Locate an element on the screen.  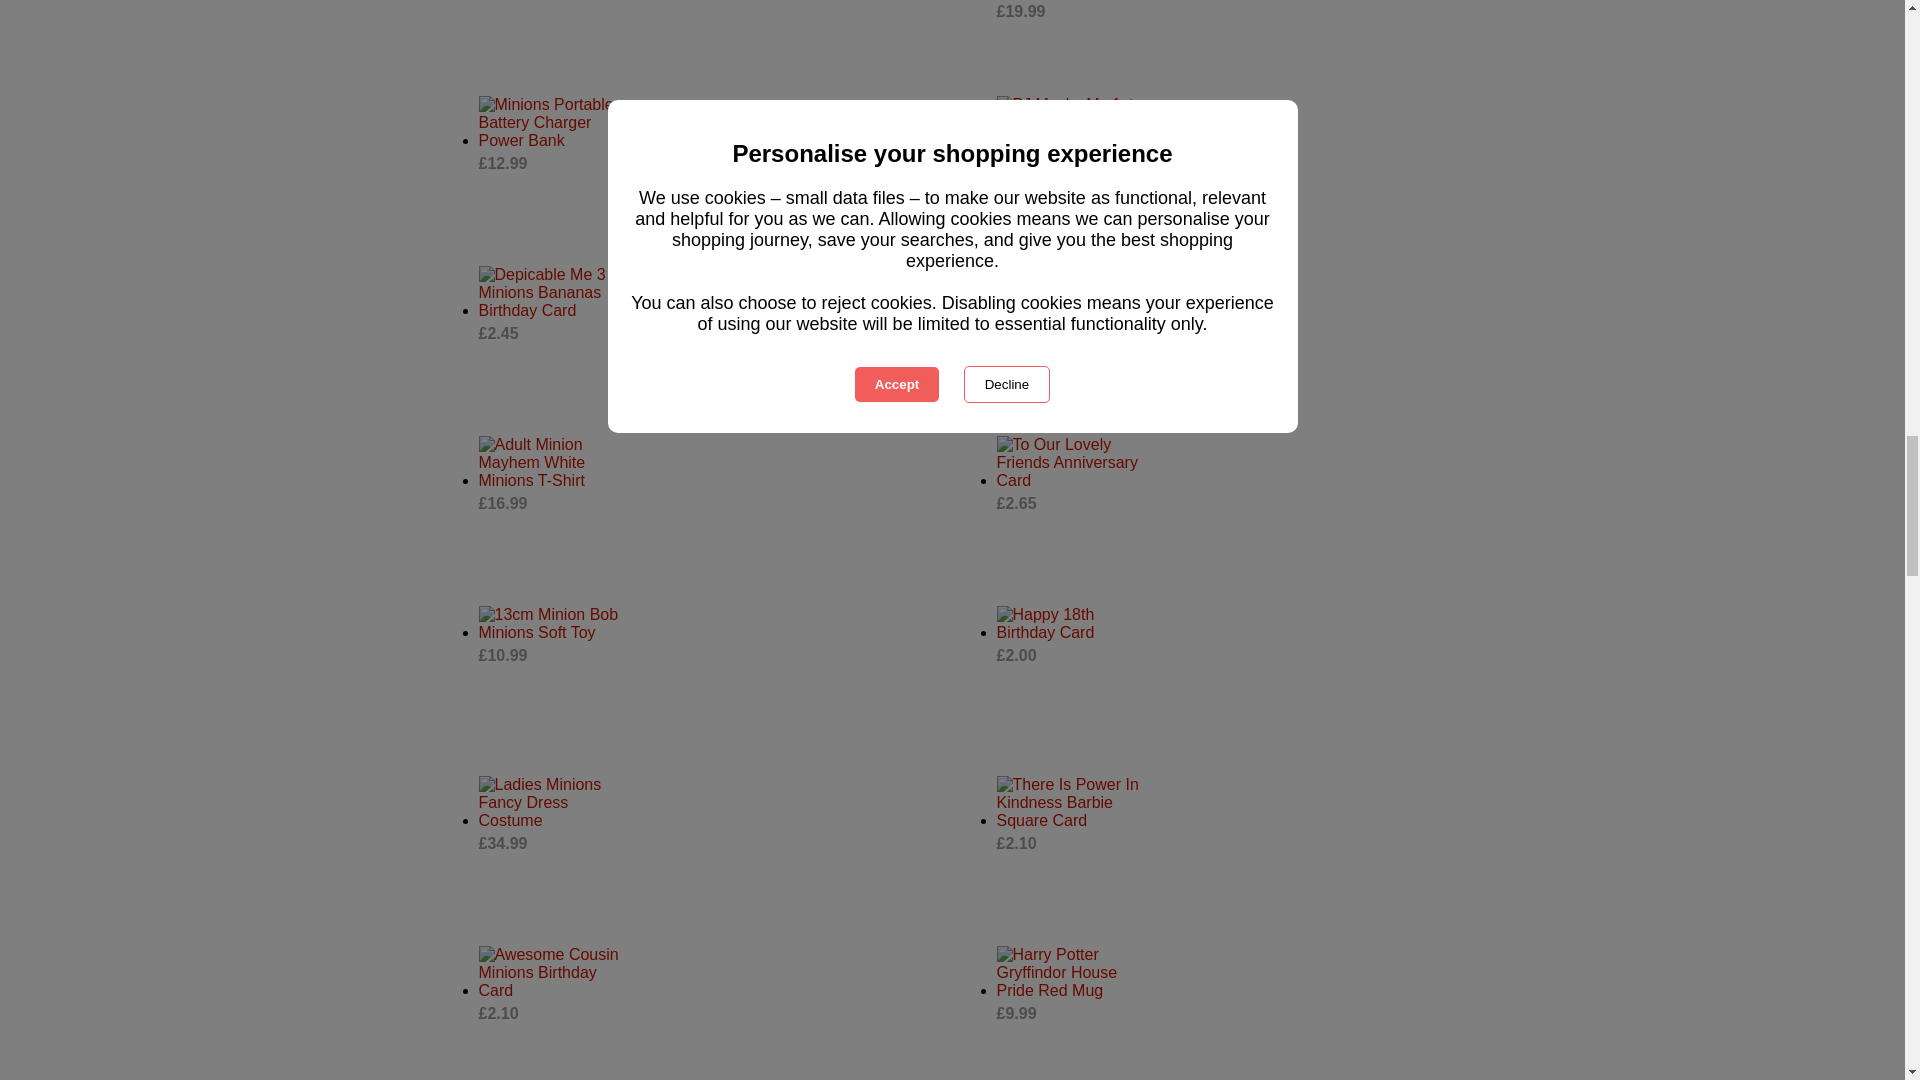
13cm Minion Bob Minions Soft Toy is located at coordinates (550, 623).